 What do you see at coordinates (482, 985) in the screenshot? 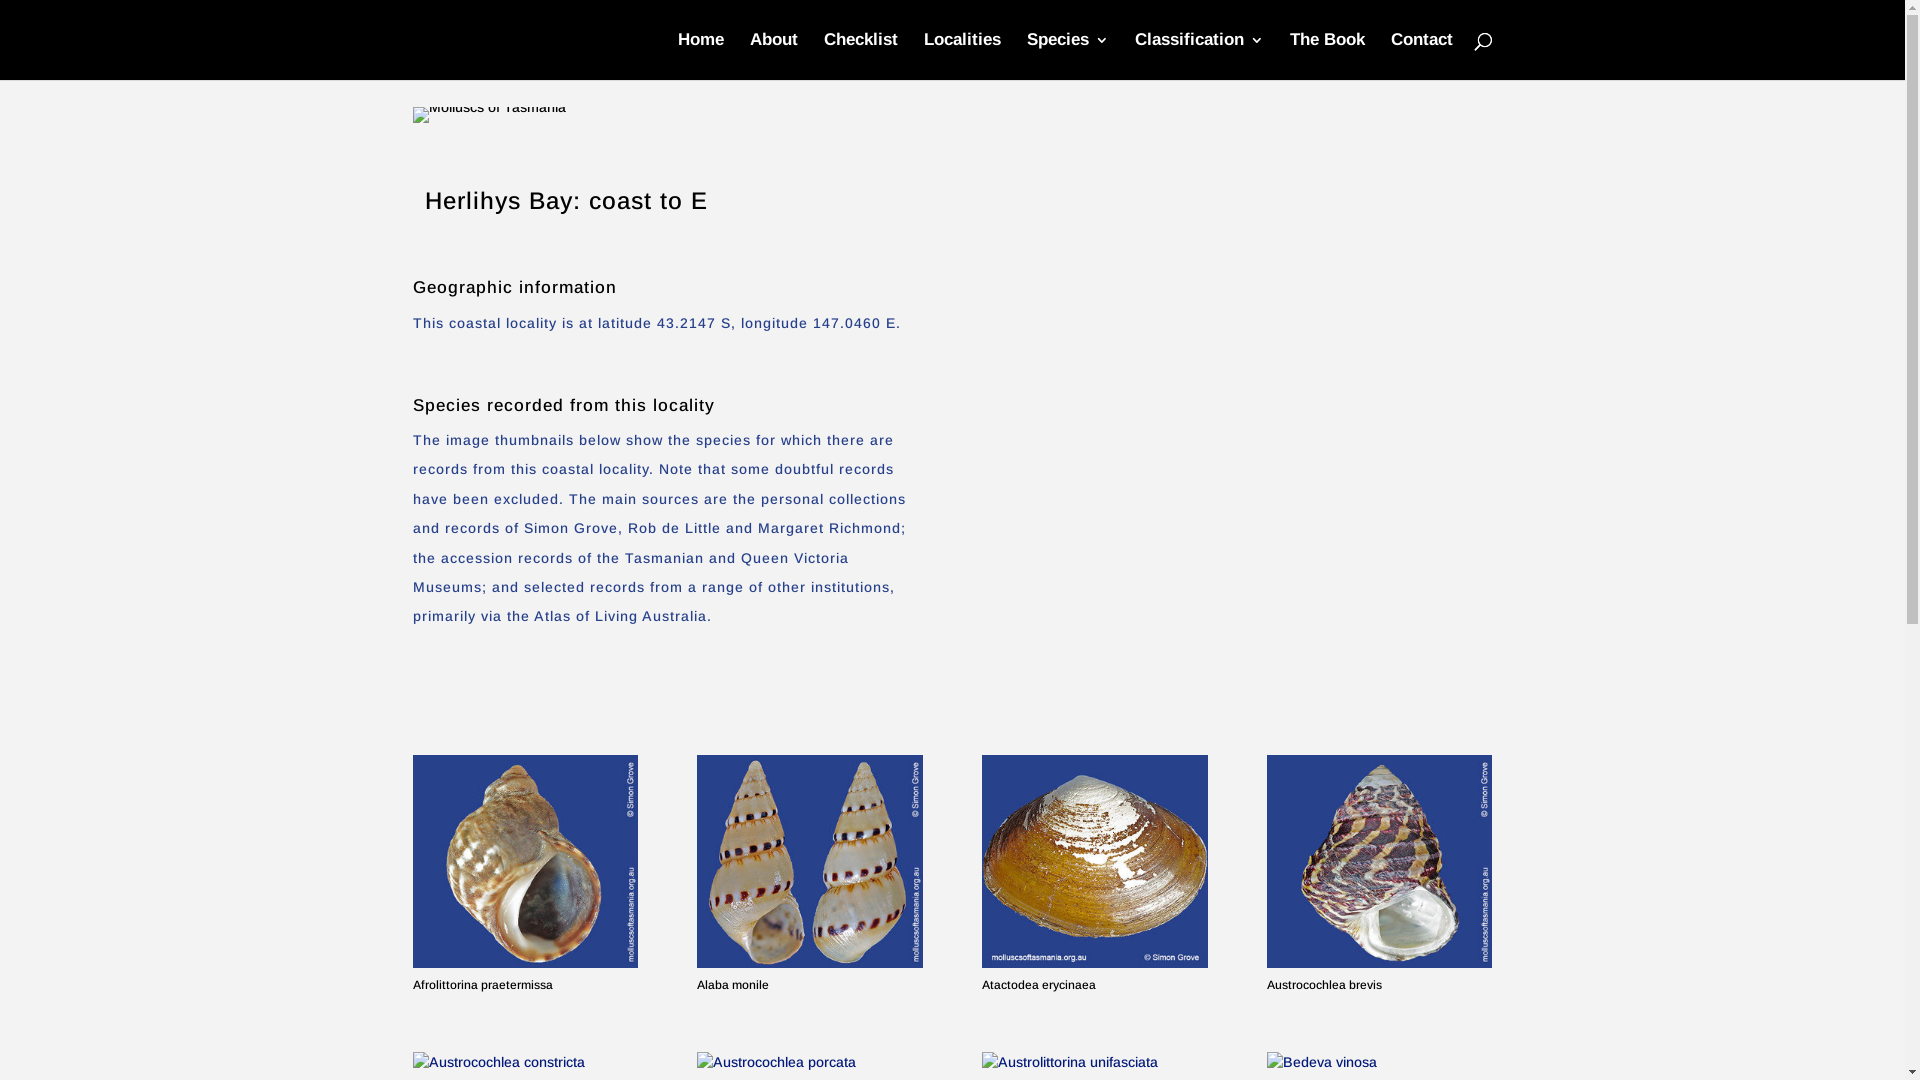
I see `Afrolittorina praetermissa` at bounding box center [482, 985].